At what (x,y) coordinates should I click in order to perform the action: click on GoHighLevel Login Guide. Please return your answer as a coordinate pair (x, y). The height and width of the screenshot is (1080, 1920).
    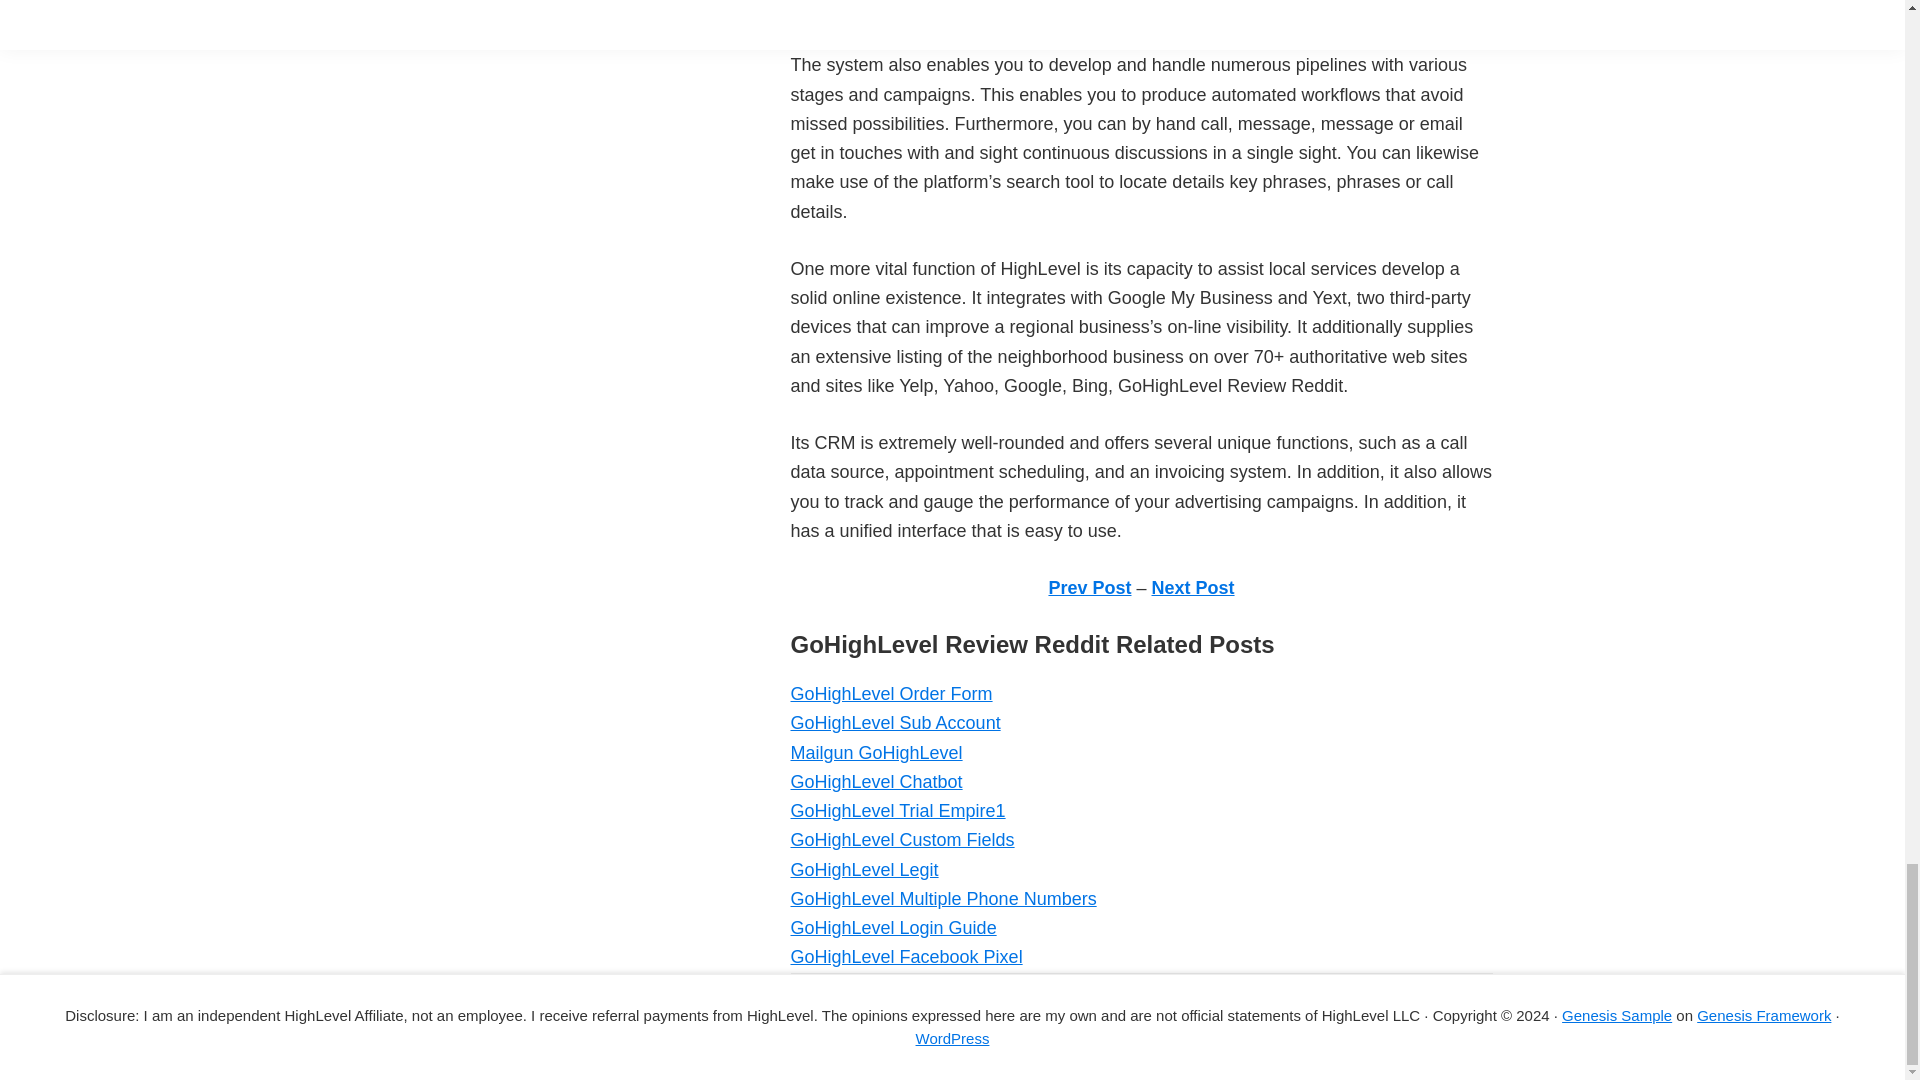
    Looking at the image, I should click on (892, 928).